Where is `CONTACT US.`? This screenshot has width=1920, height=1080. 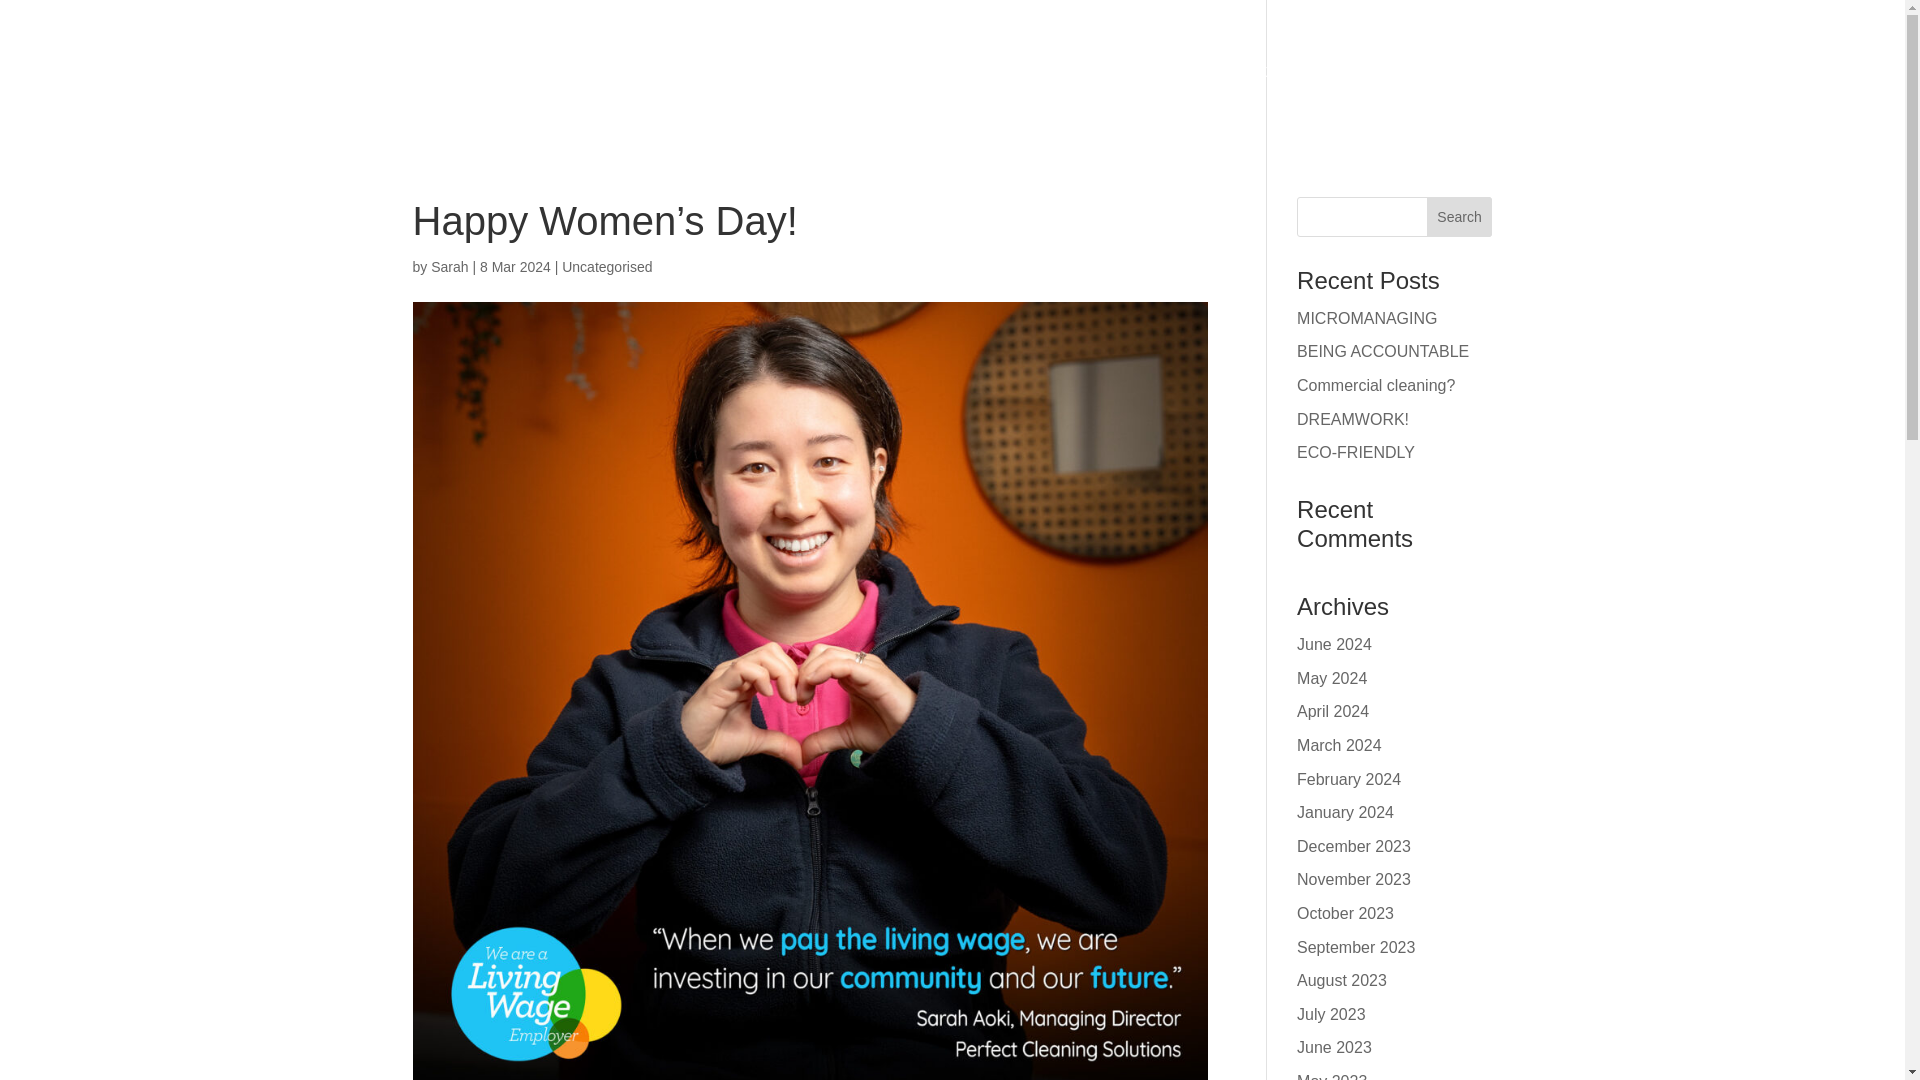
CONTACT US. is located at coordinates (1274, 72).